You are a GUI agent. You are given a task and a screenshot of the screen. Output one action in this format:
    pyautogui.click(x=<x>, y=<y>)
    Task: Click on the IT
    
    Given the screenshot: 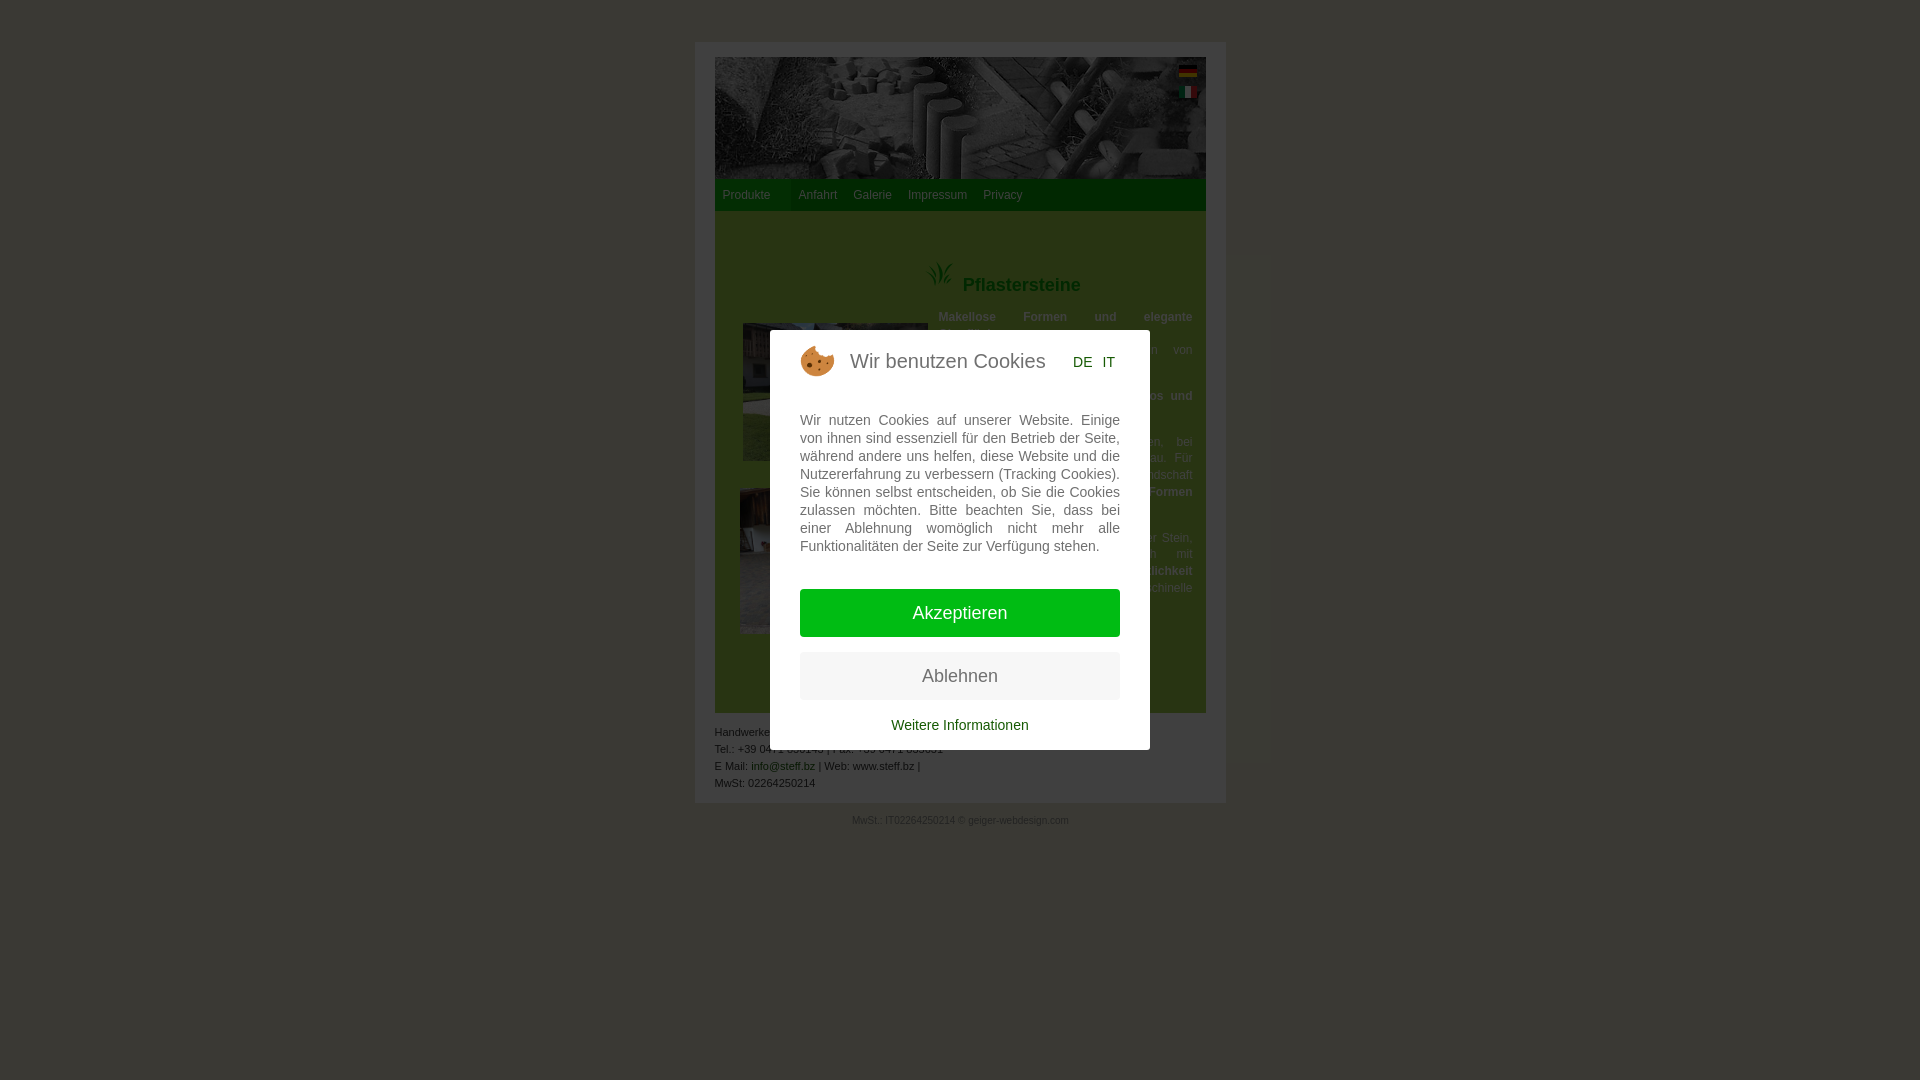 What is the action you would take?
    pyautogui.click(x=1109, y=362)
    